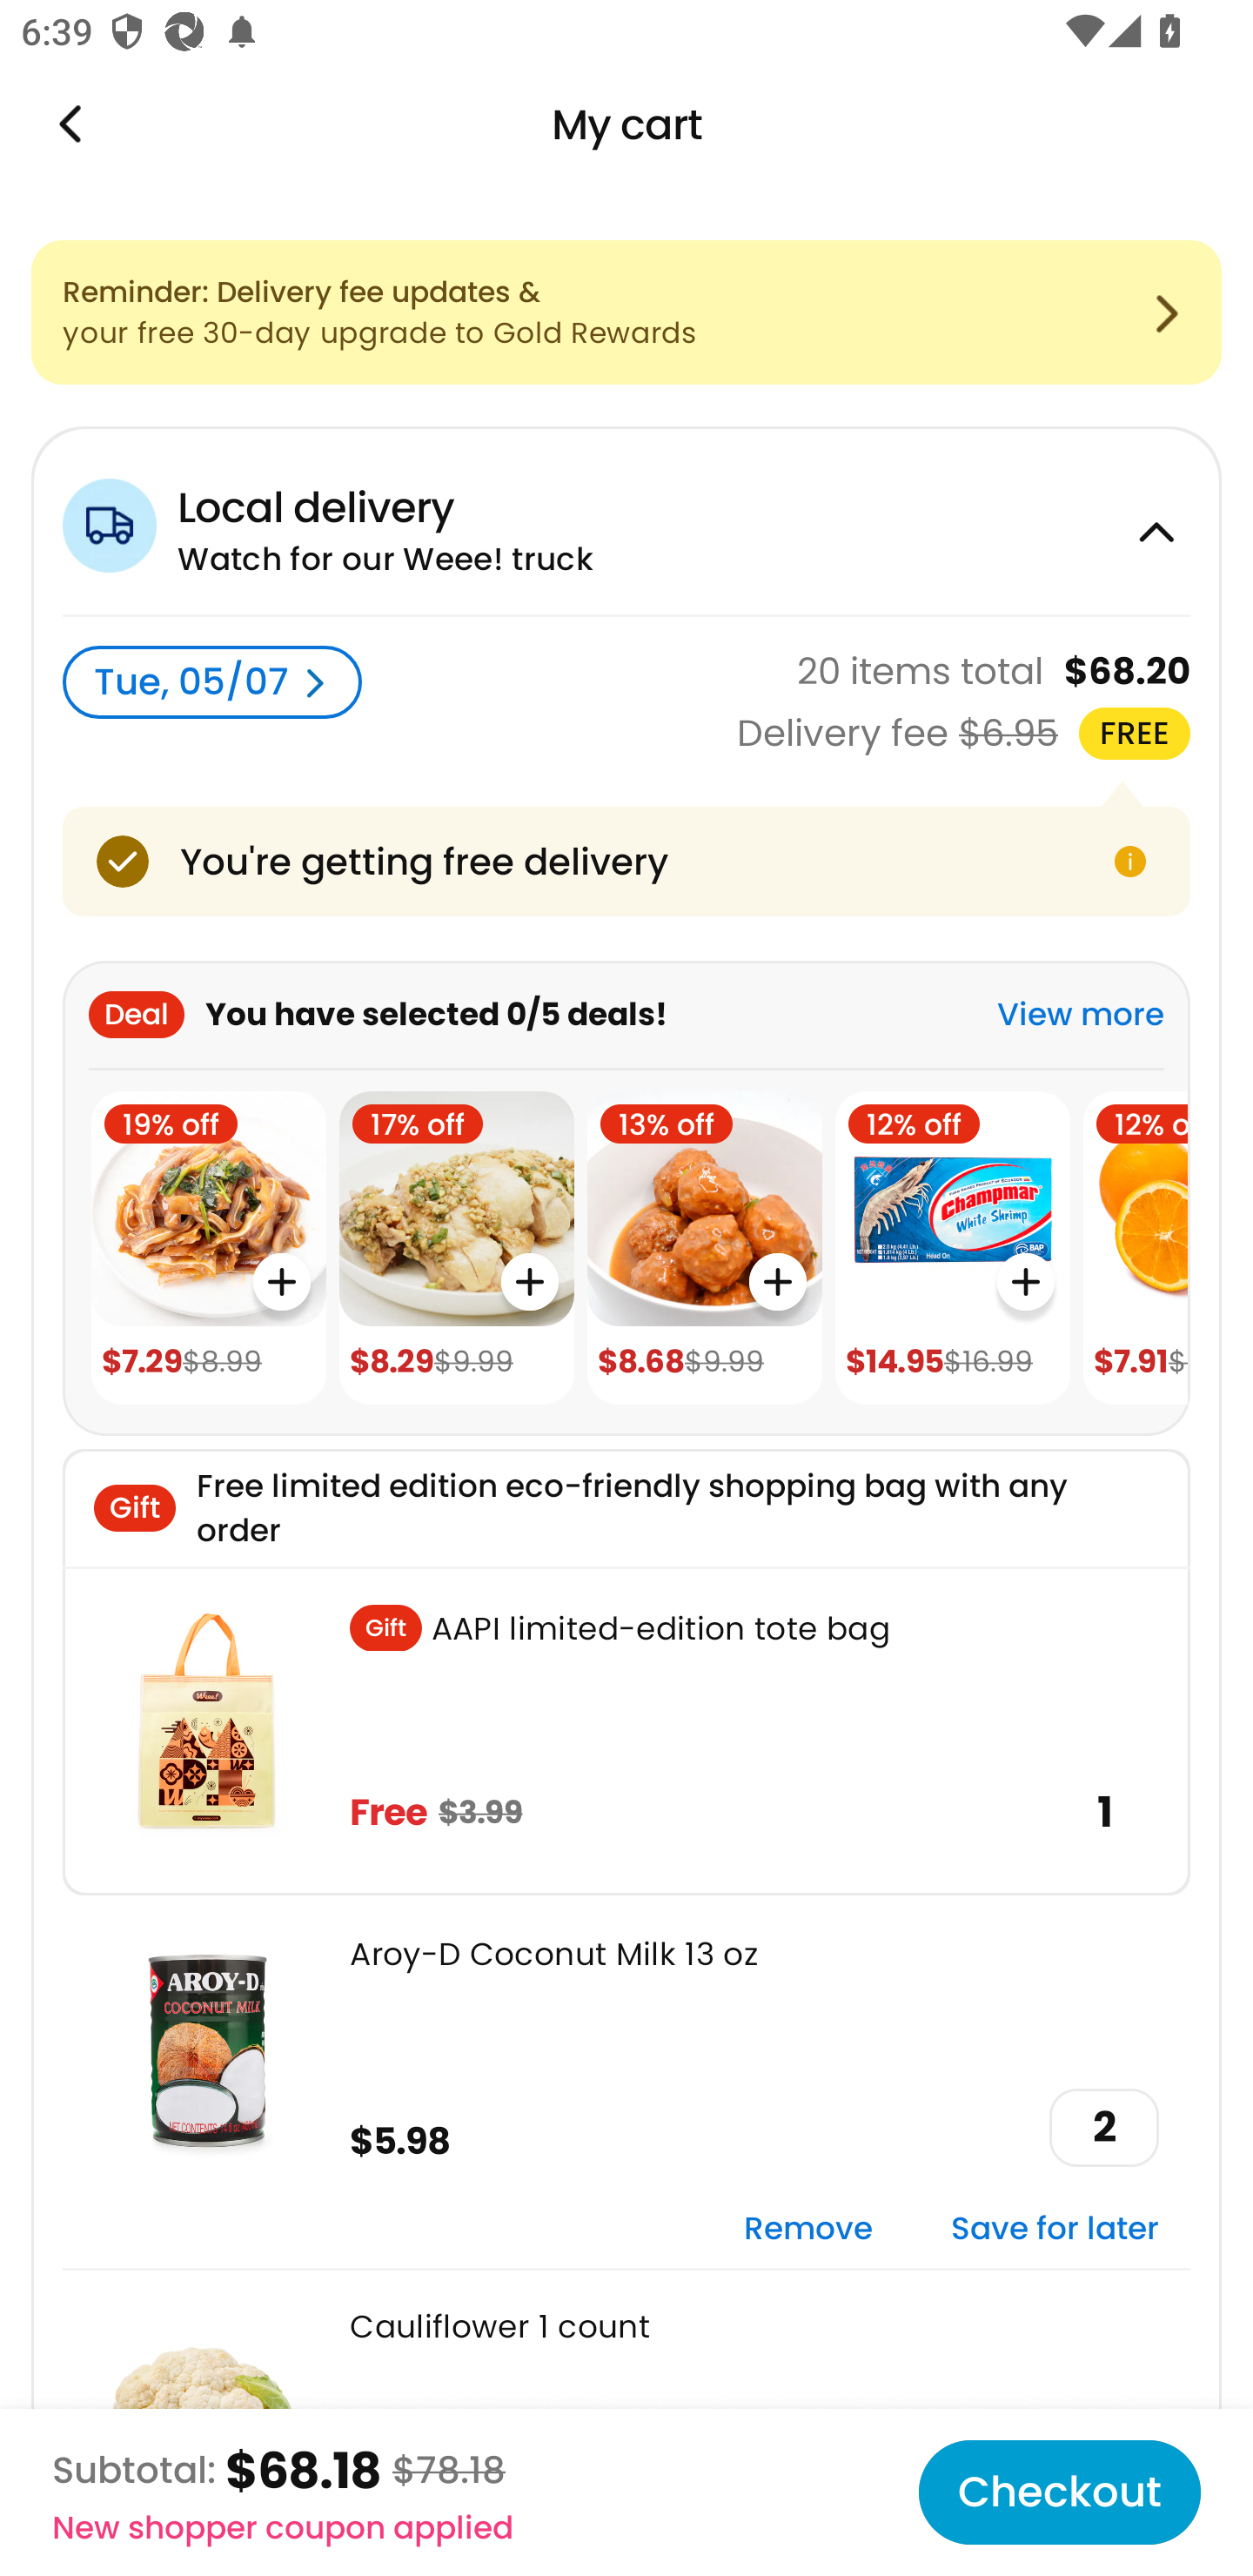  I want to click on 19% off $7.29 $8.99, so click(209, 1248).